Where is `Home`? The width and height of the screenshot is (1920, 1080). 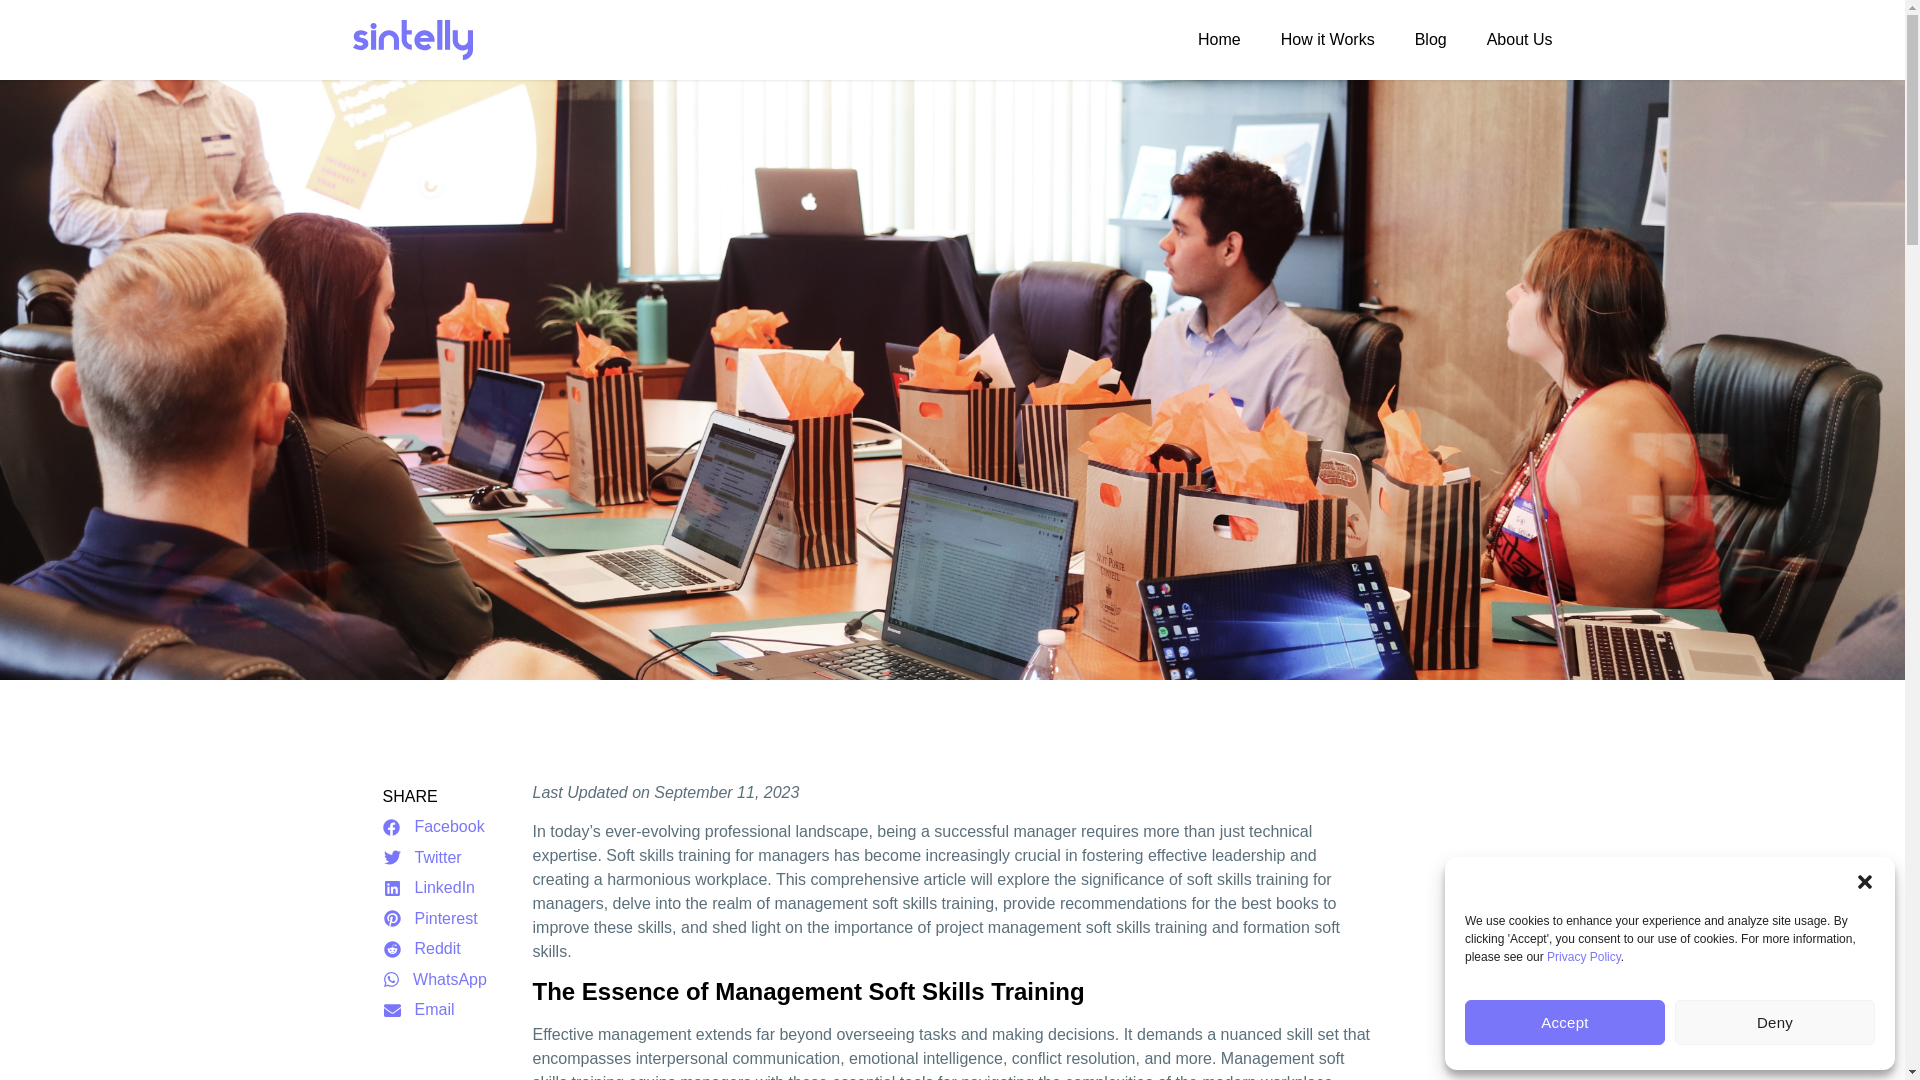
Home is located at coordinates (1219, 40).